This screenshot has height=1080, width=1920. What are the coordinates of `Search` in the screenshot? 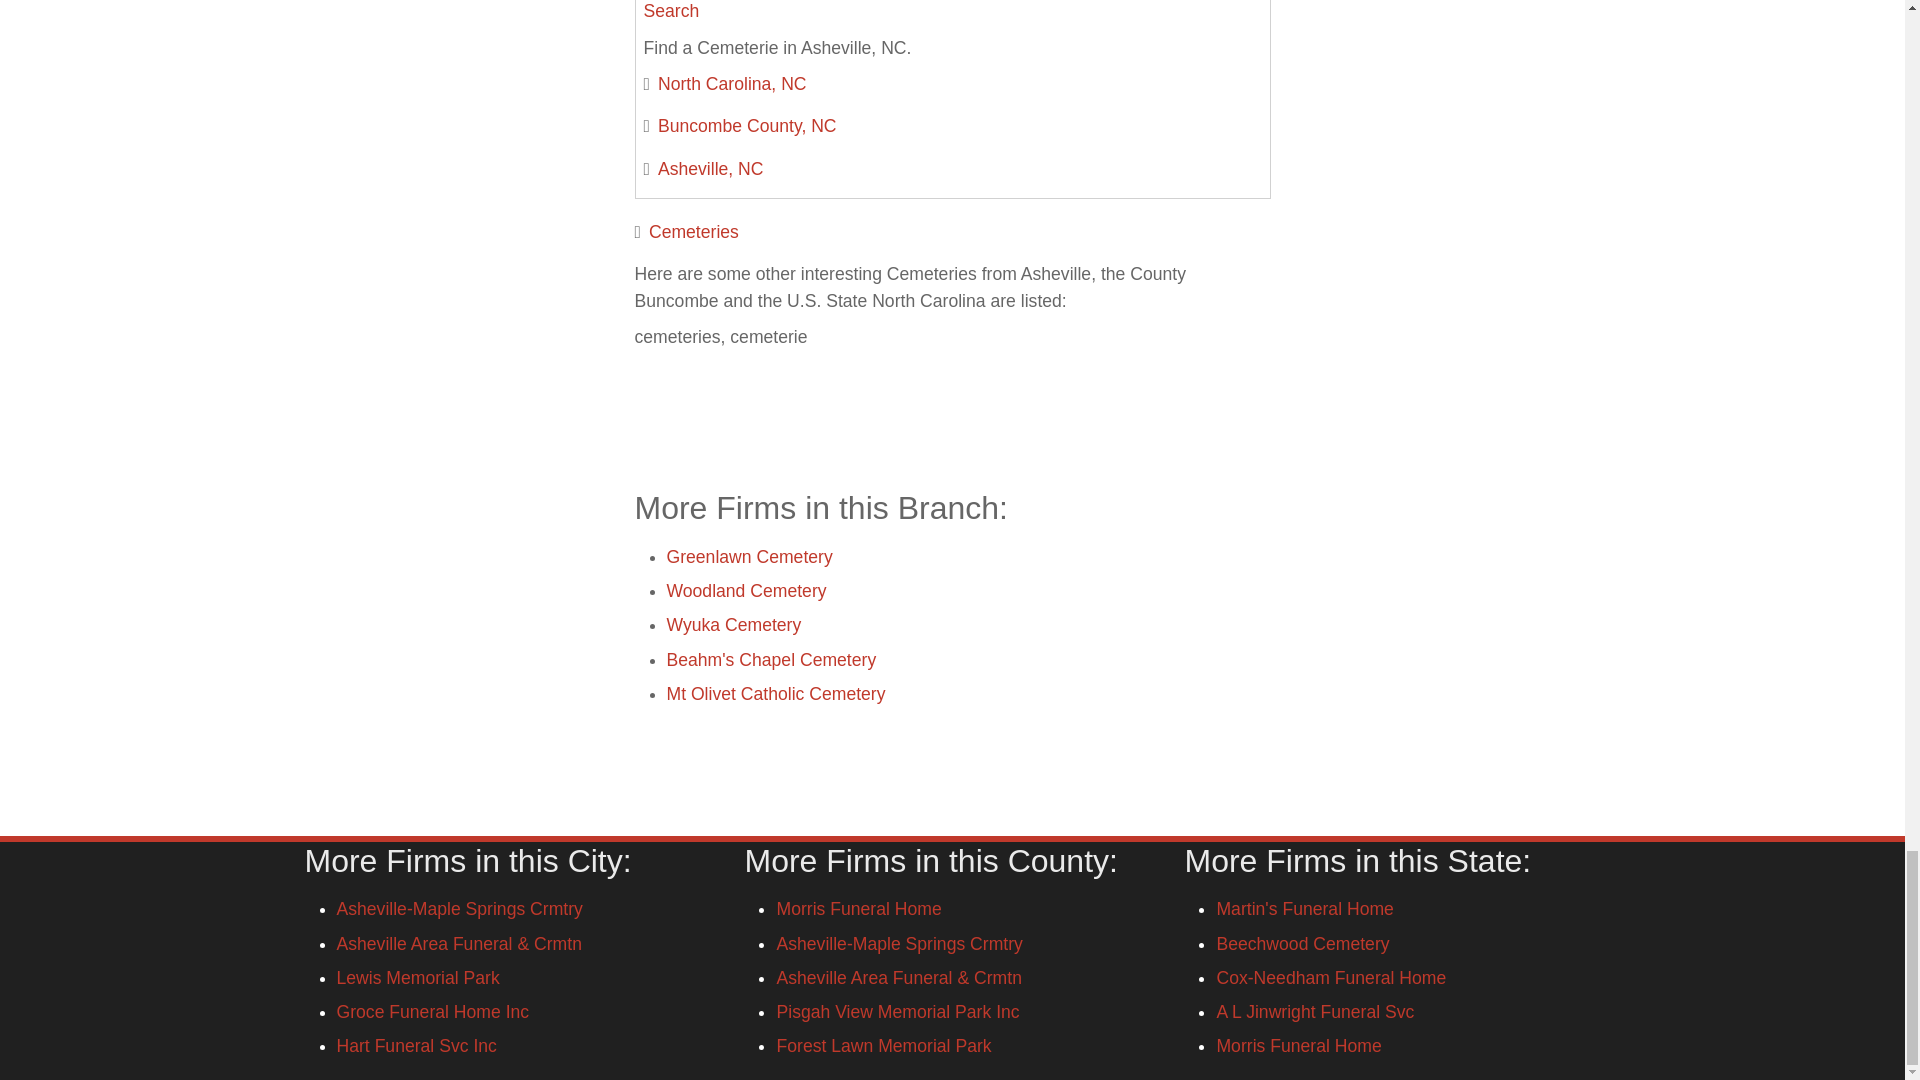 It's located at (672, 10).